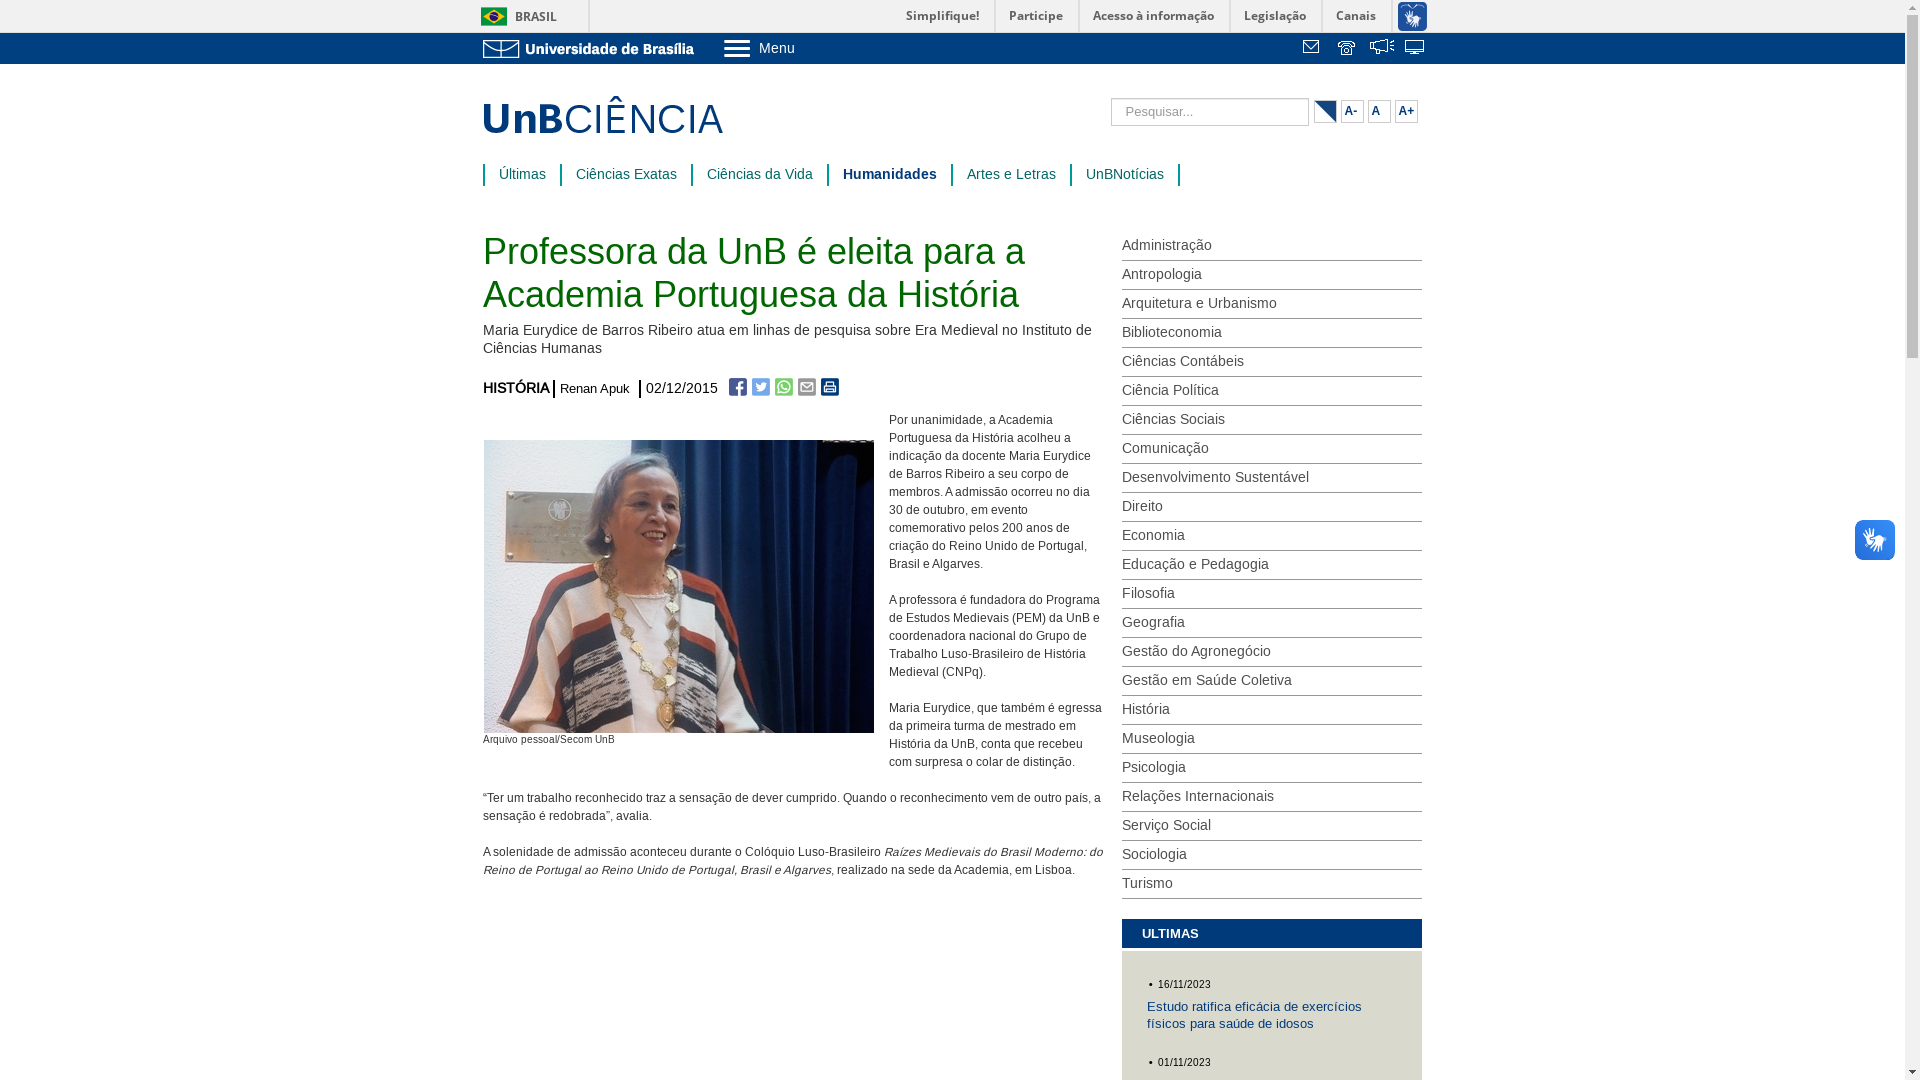 The image size is (1920, 1080). I want to click on  , so click(1348, 49).